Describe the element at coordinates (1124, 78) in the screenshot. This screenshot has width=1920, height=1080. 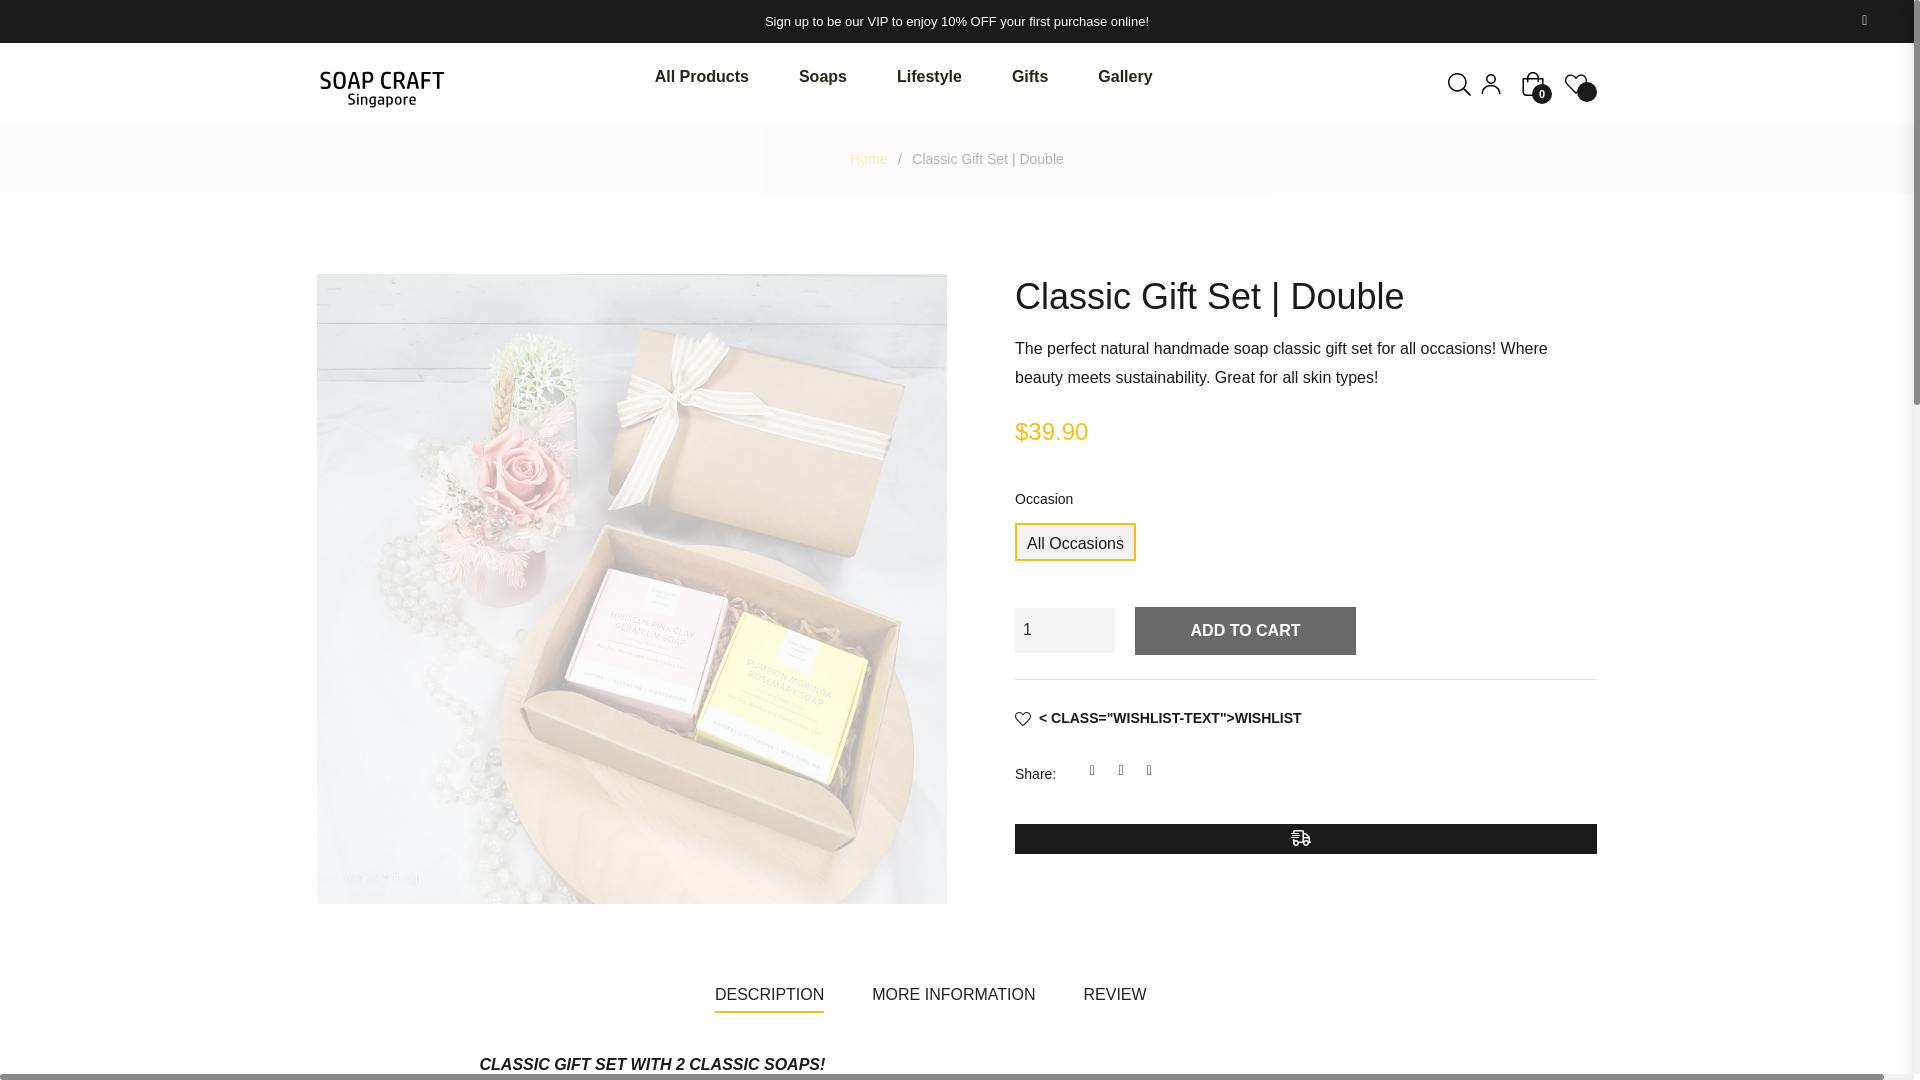
I see `Gallery` at that location.